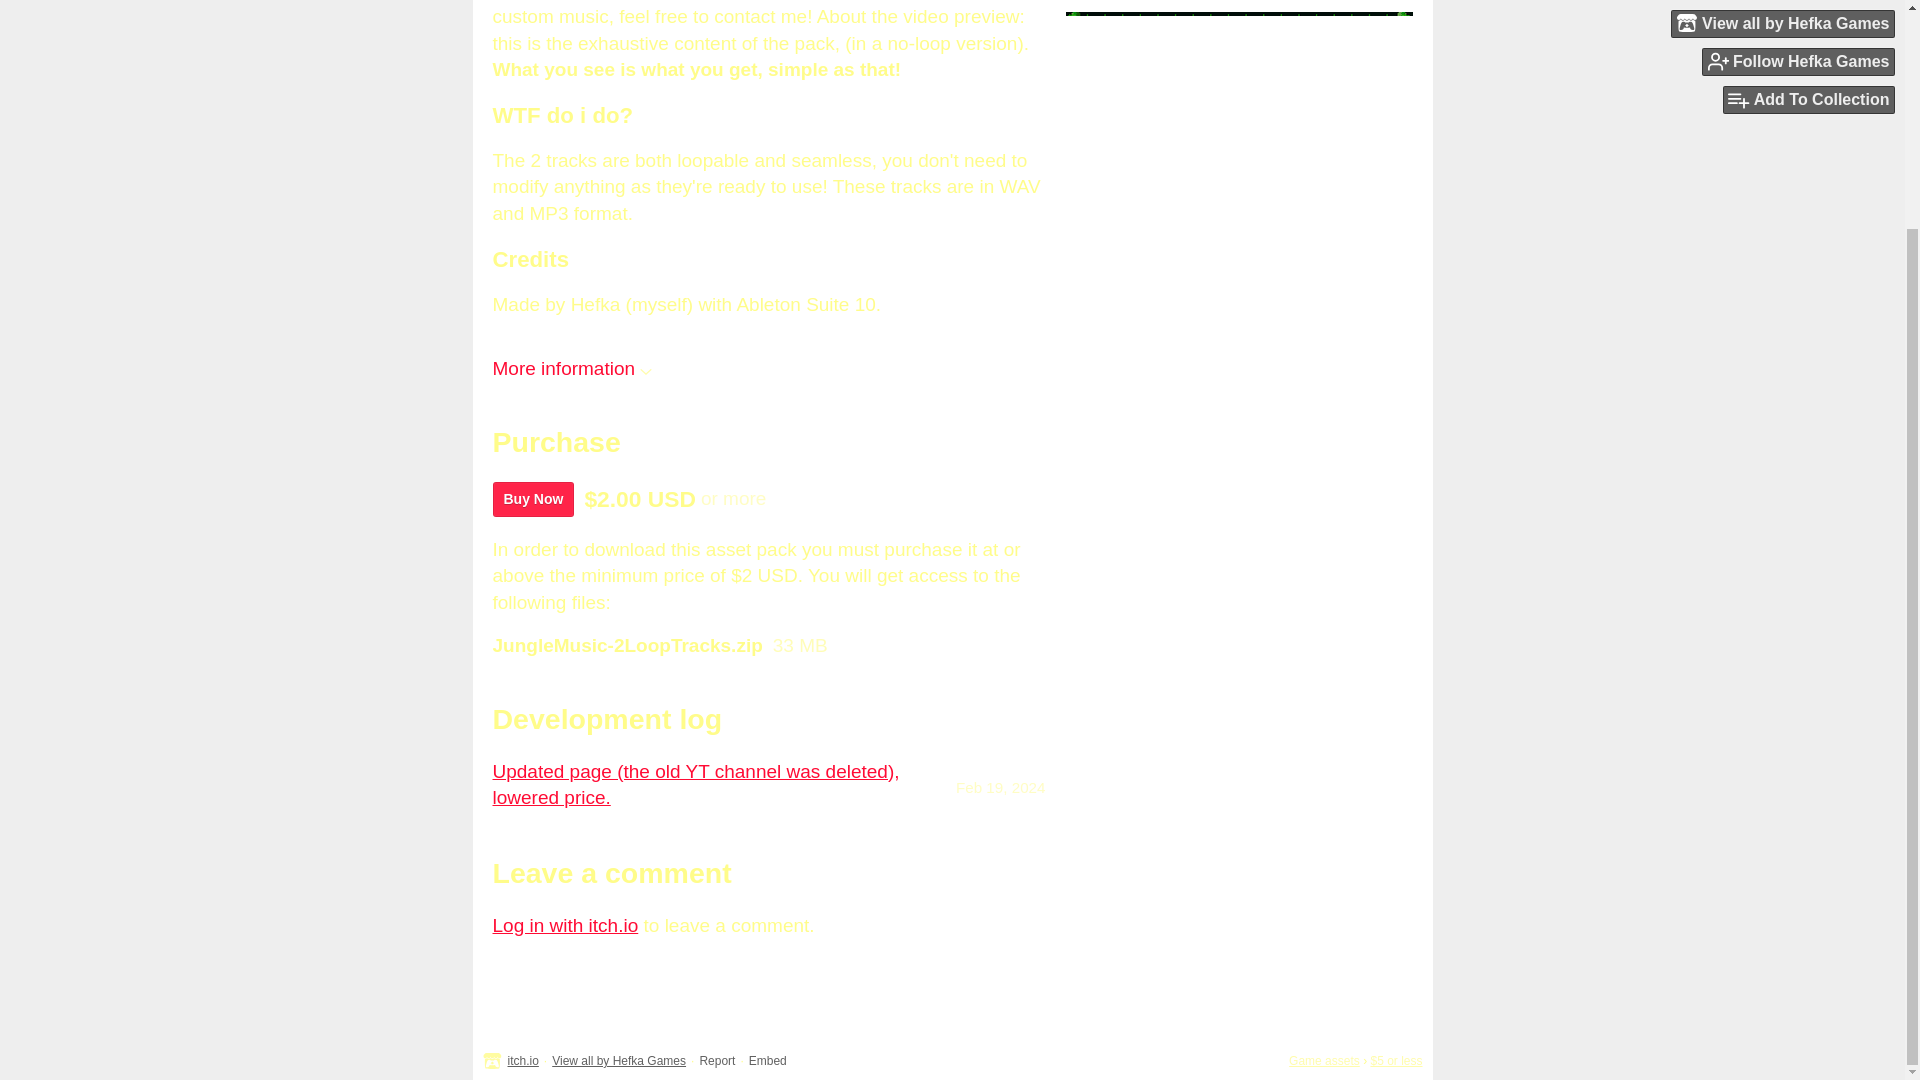  Describe the element at coordinates (618, 1061) in the screenshot. I see `View all by Hefka Games` at that location.